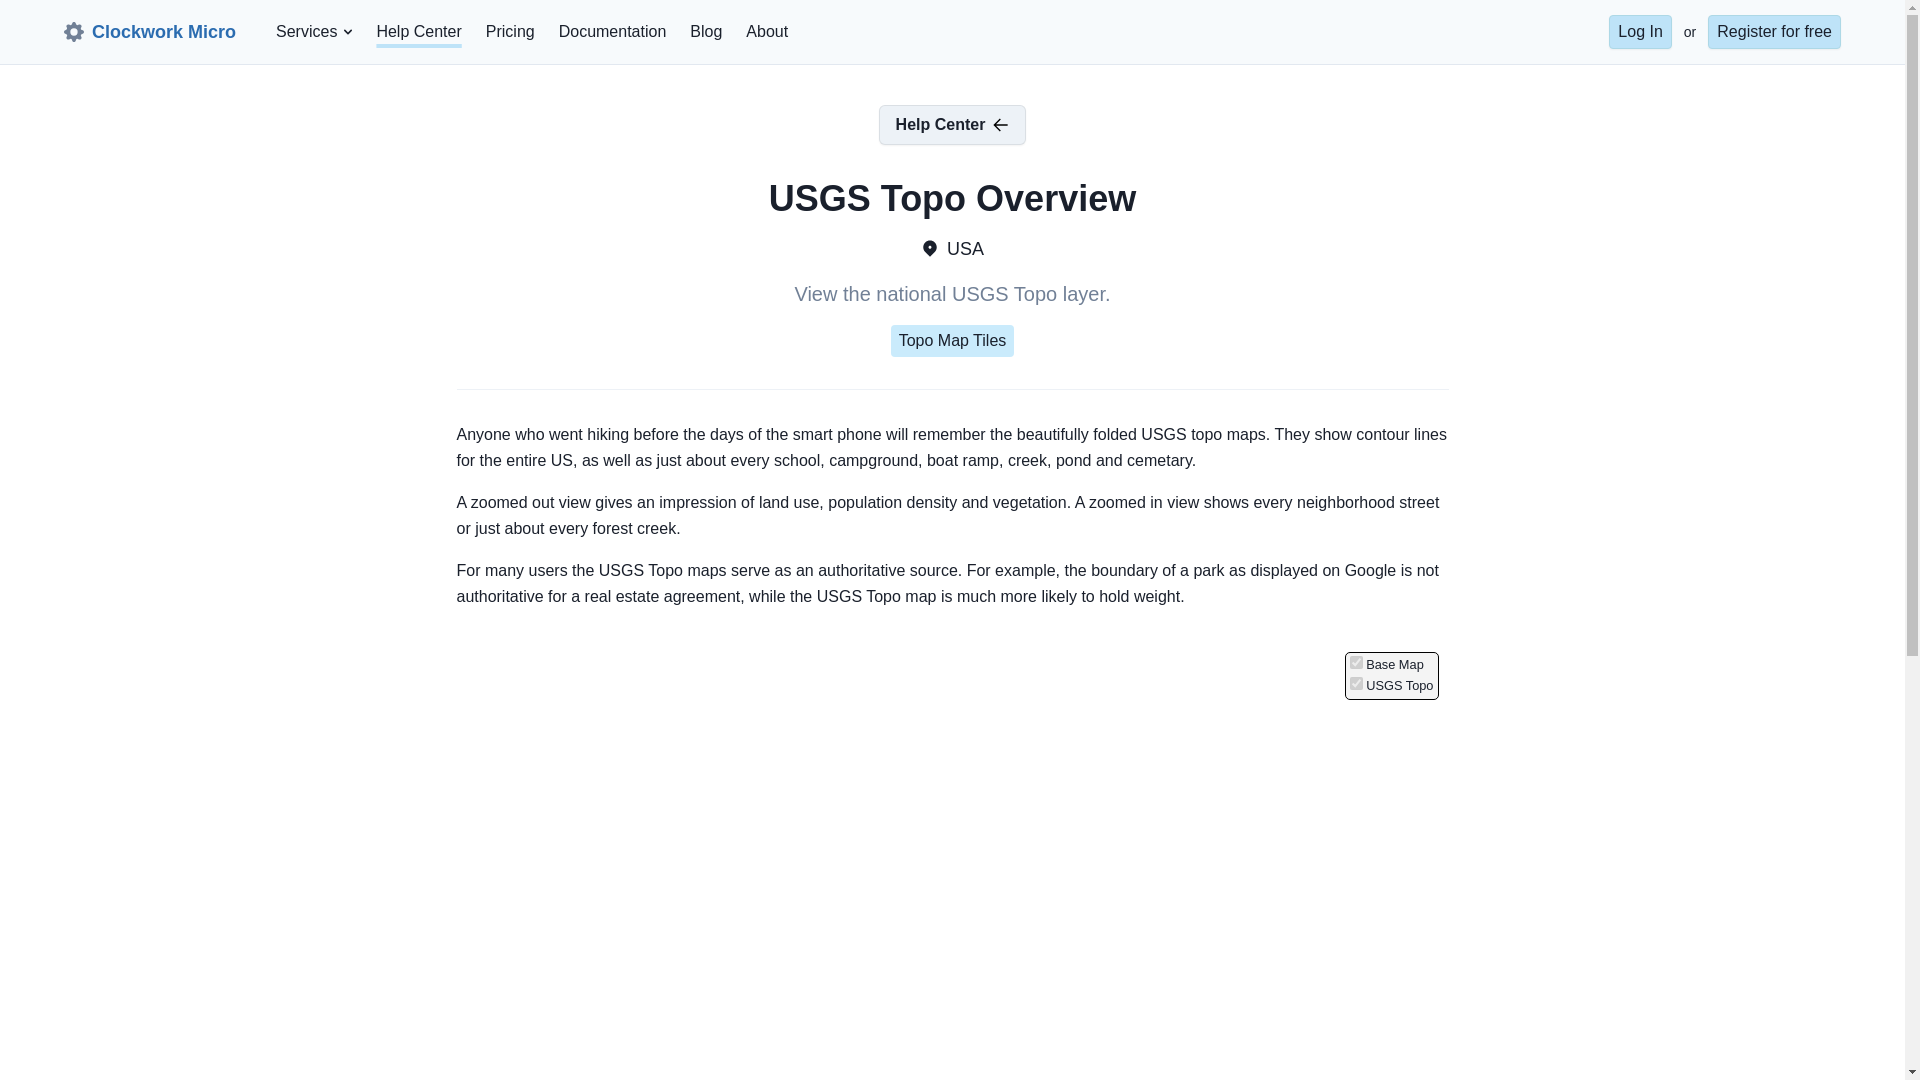  Describe the element at coordinates (1639, 32) in the screenshot. I see `Log In` at that location.